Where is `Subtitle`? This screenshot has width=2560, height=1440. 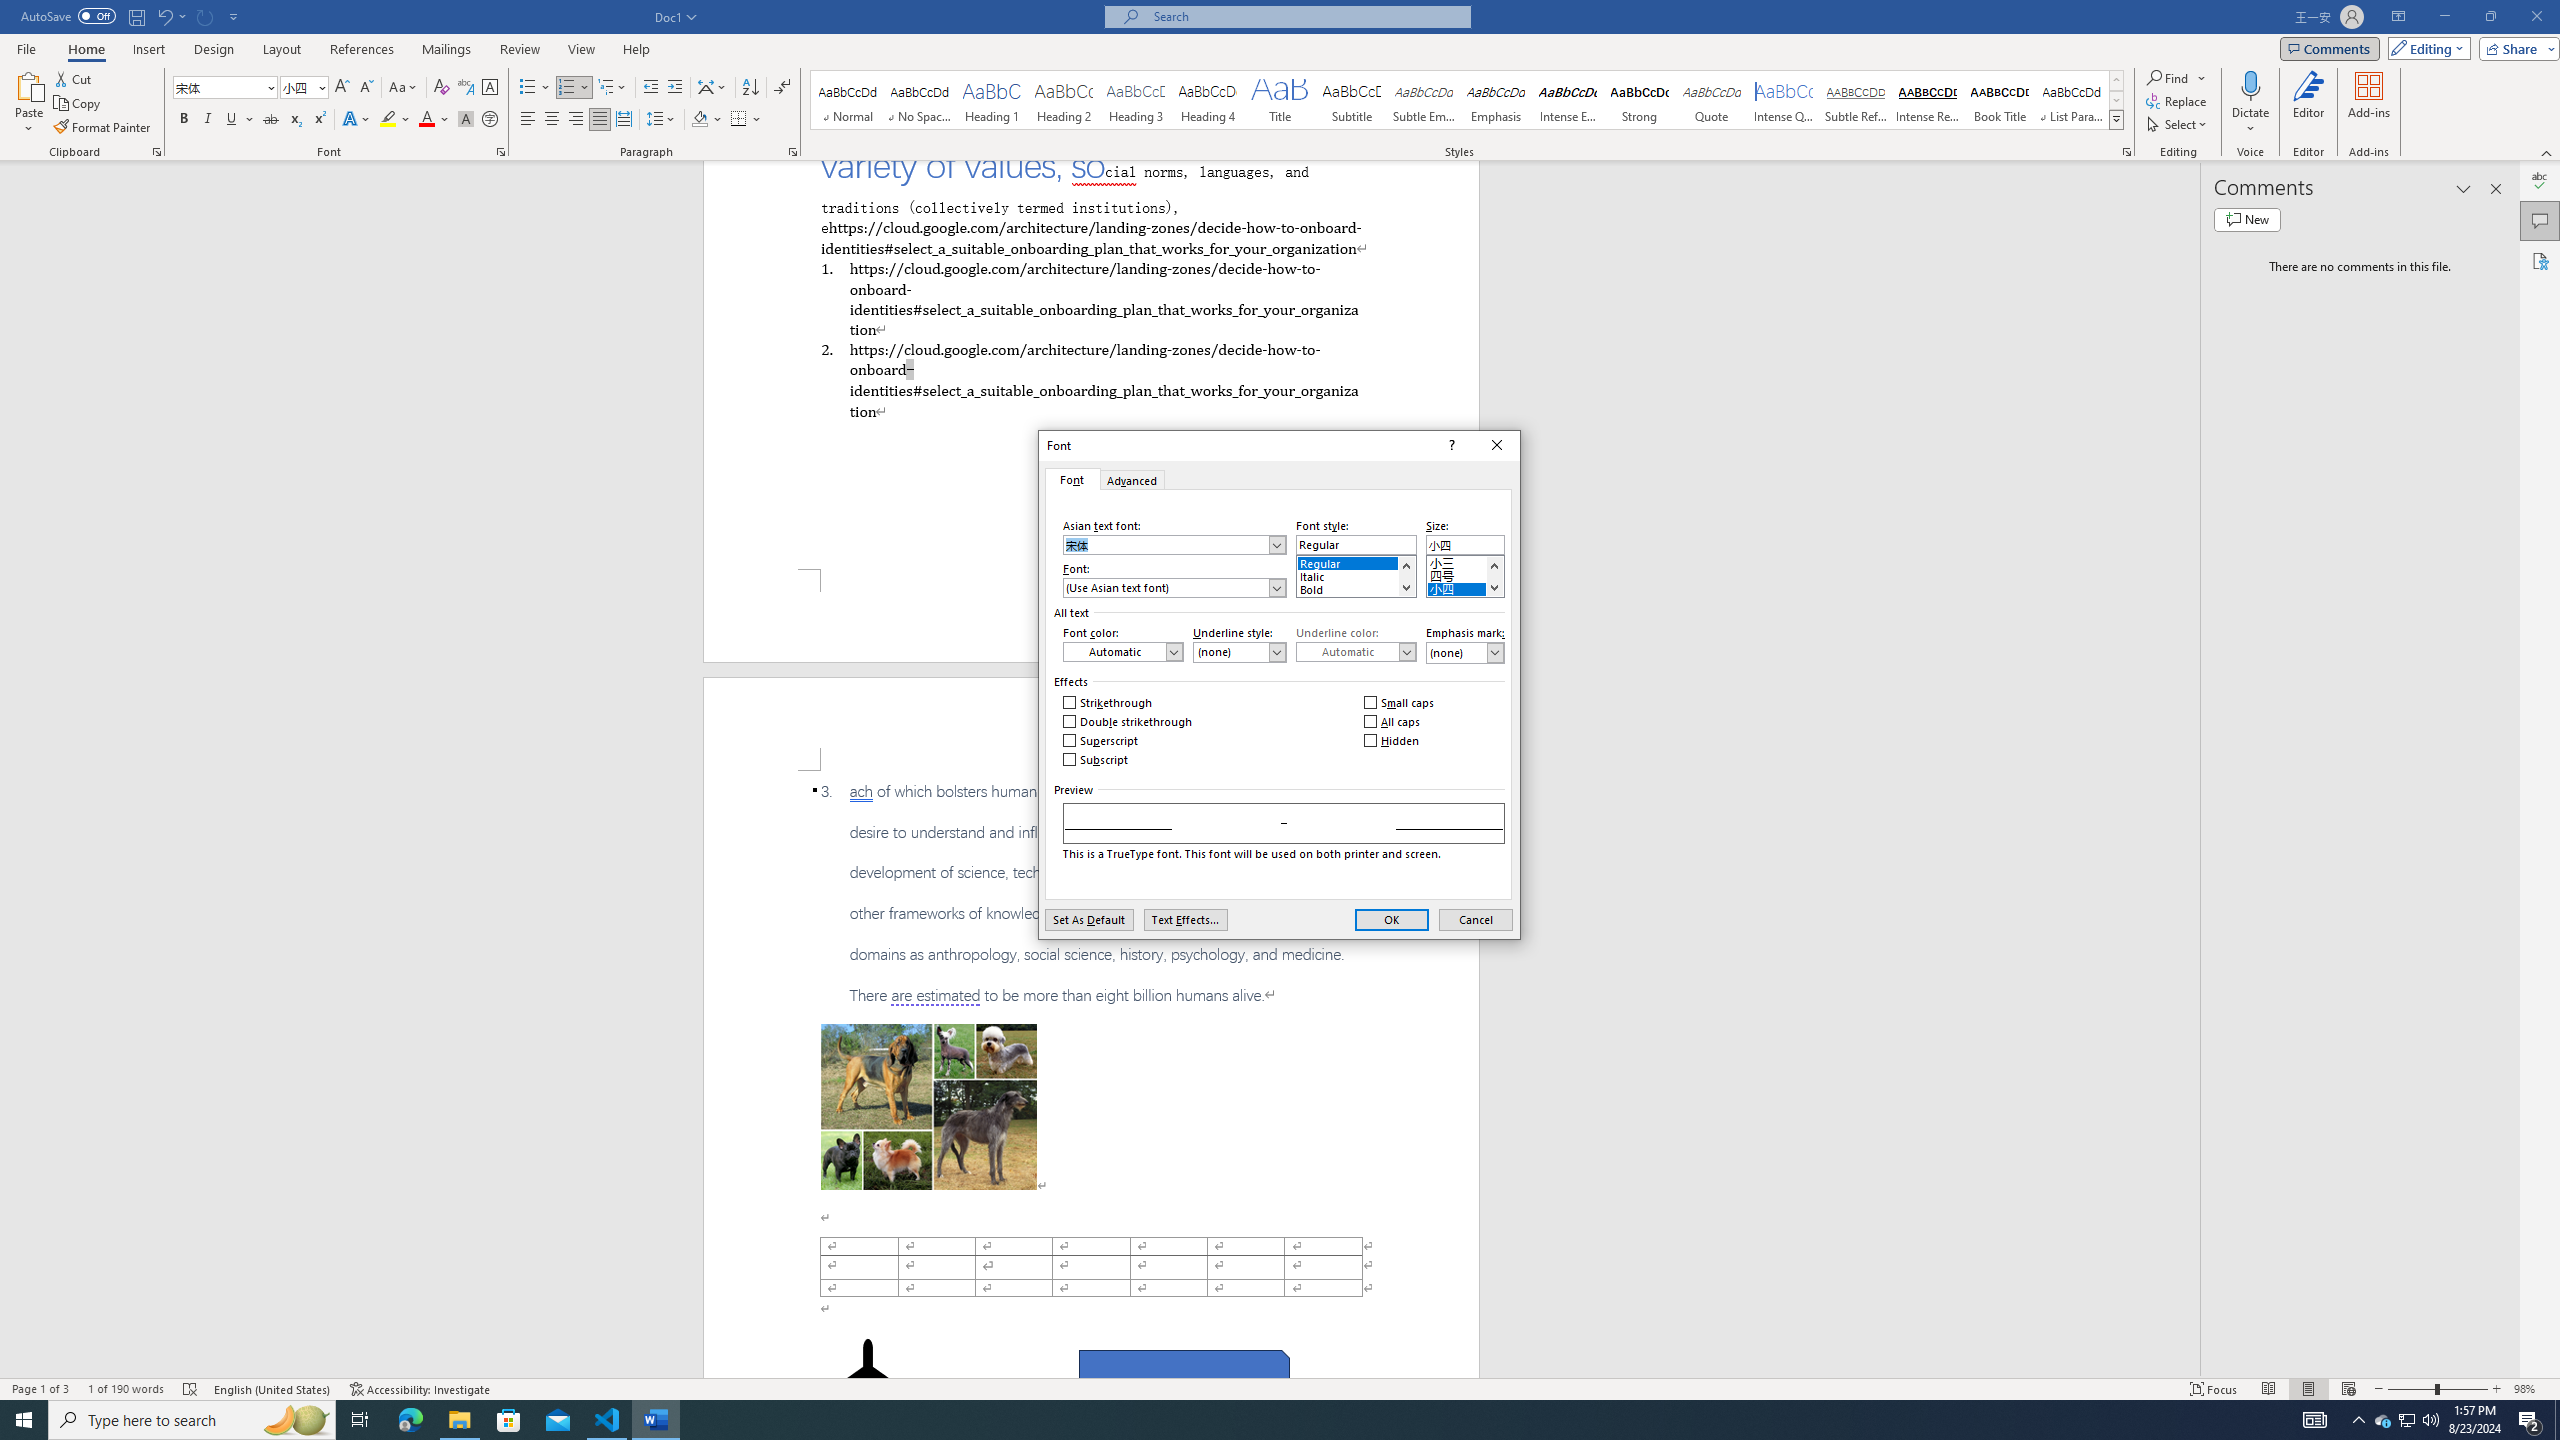 Subtitle is located at coordinates (1351, 100).